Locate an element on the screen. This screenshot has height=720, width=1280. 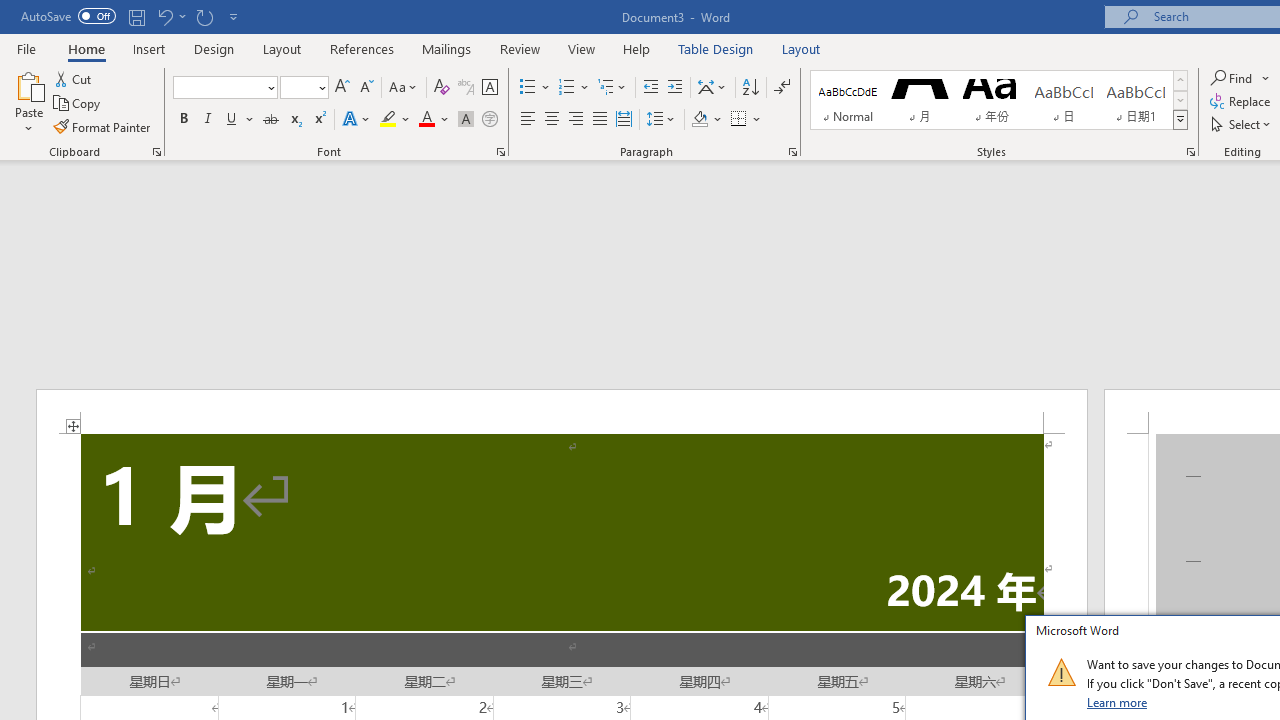
Font... is located at coordinates (500, 152).